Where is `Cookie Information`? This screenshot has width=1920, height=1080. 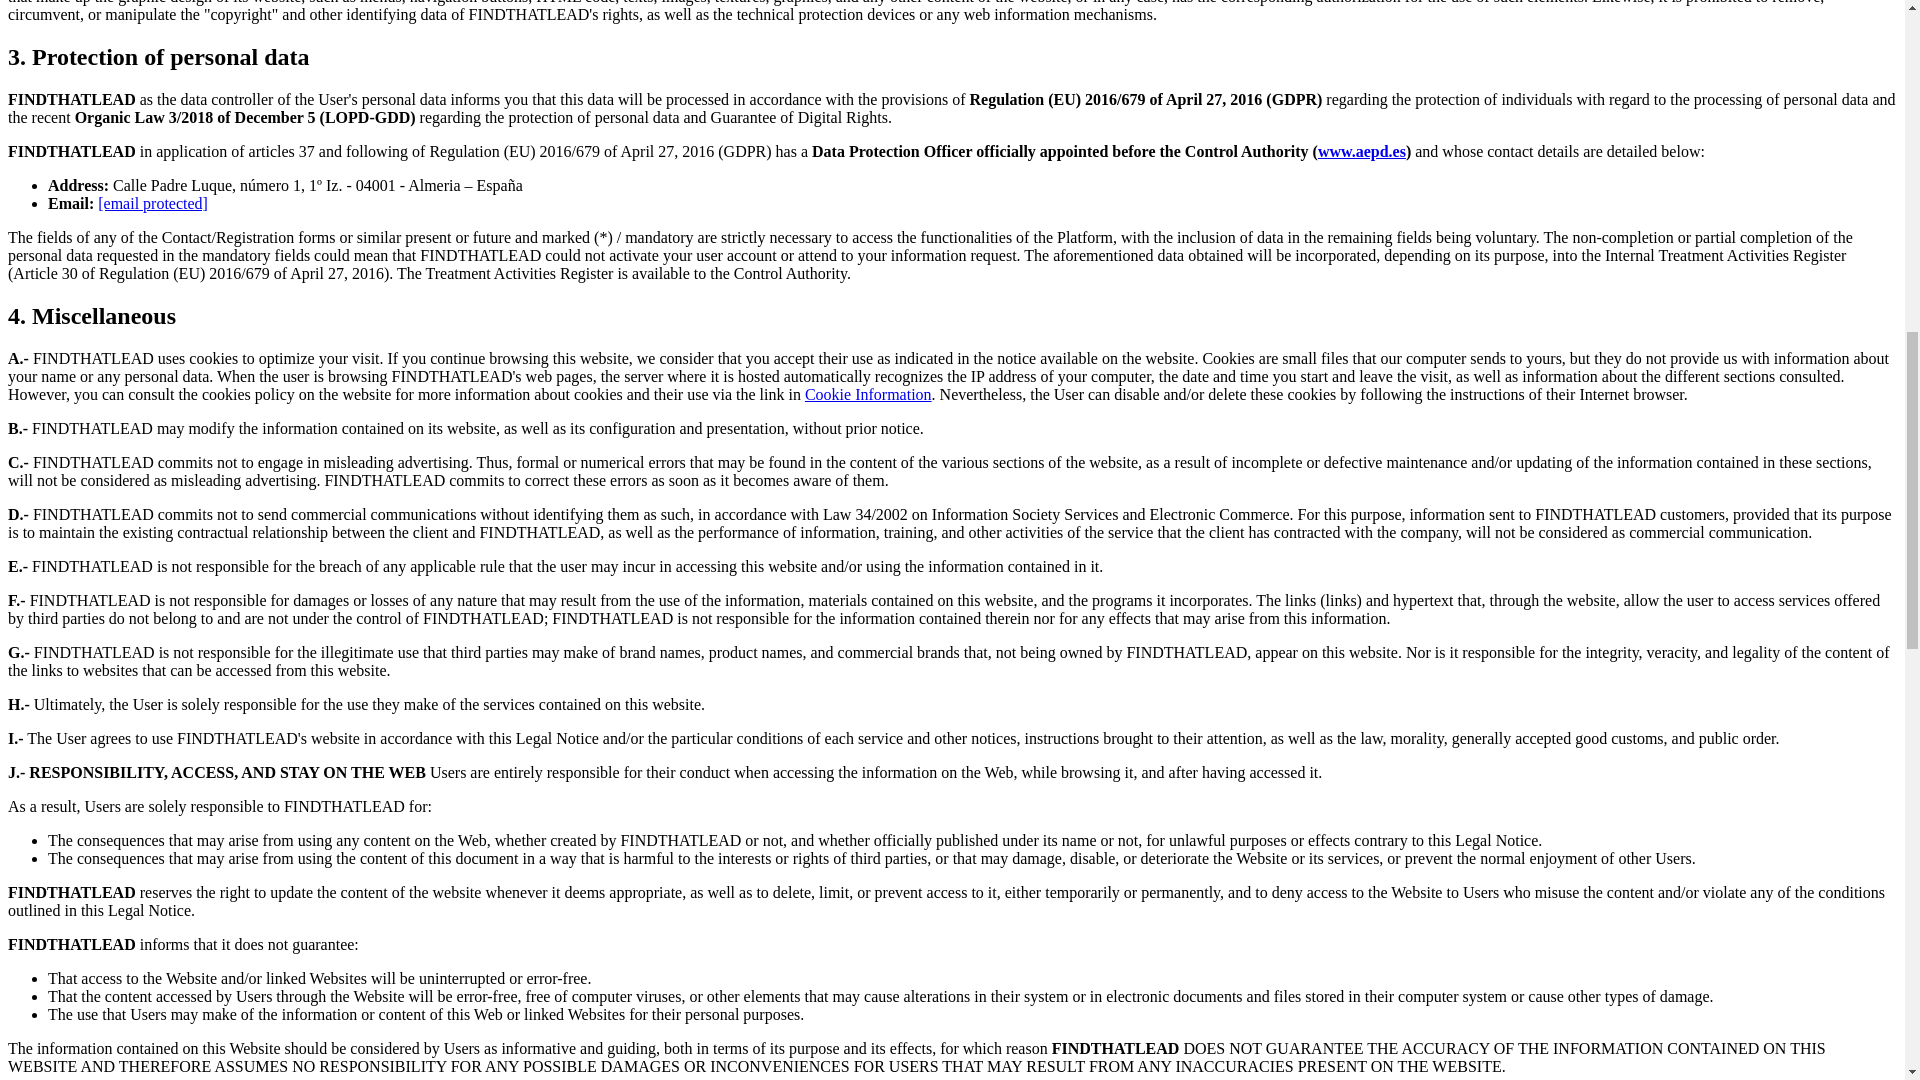
Cookie Information is located at coordinates (868, 394).